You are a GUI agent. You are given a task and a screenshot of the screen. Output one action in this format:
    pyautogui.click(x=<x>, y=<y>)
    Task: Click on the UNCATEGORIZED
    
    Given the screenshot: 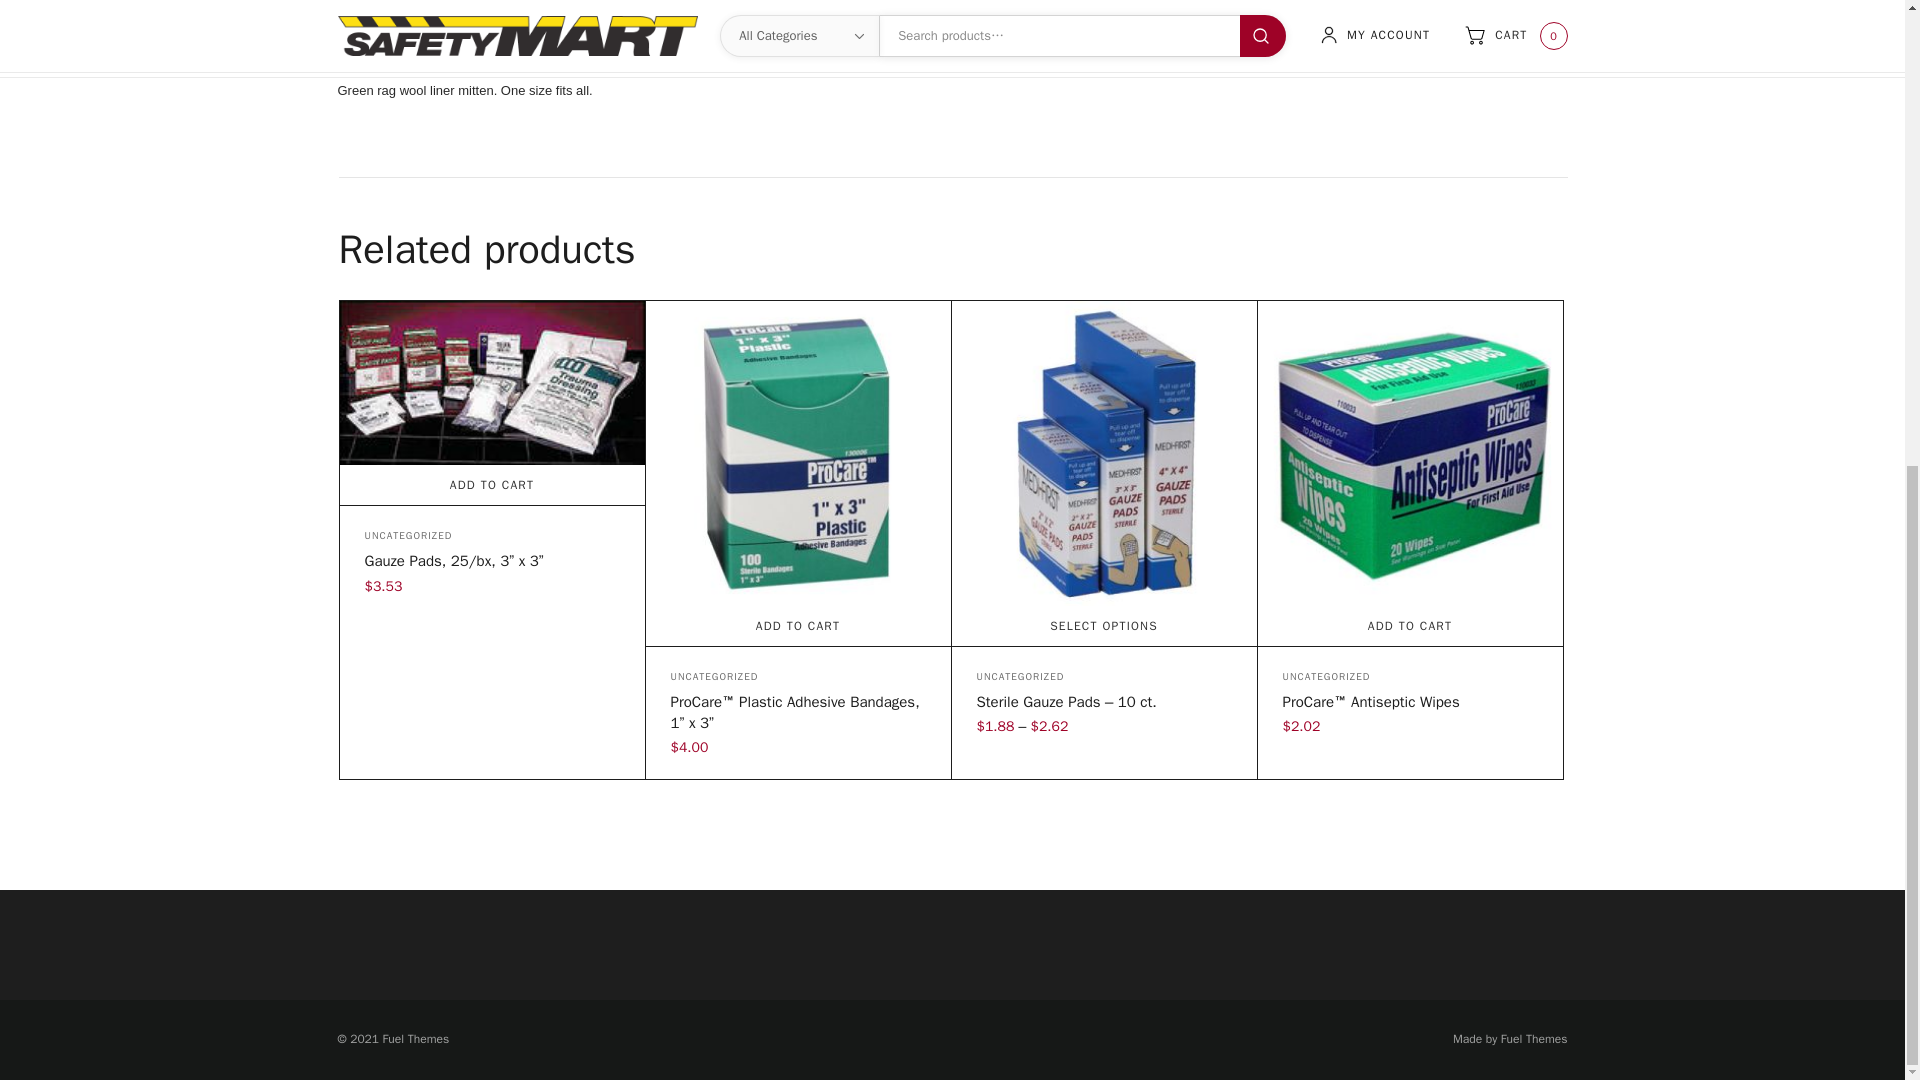 What is the action you would take?
    pyautogui.click(x=1019, y=676)
    